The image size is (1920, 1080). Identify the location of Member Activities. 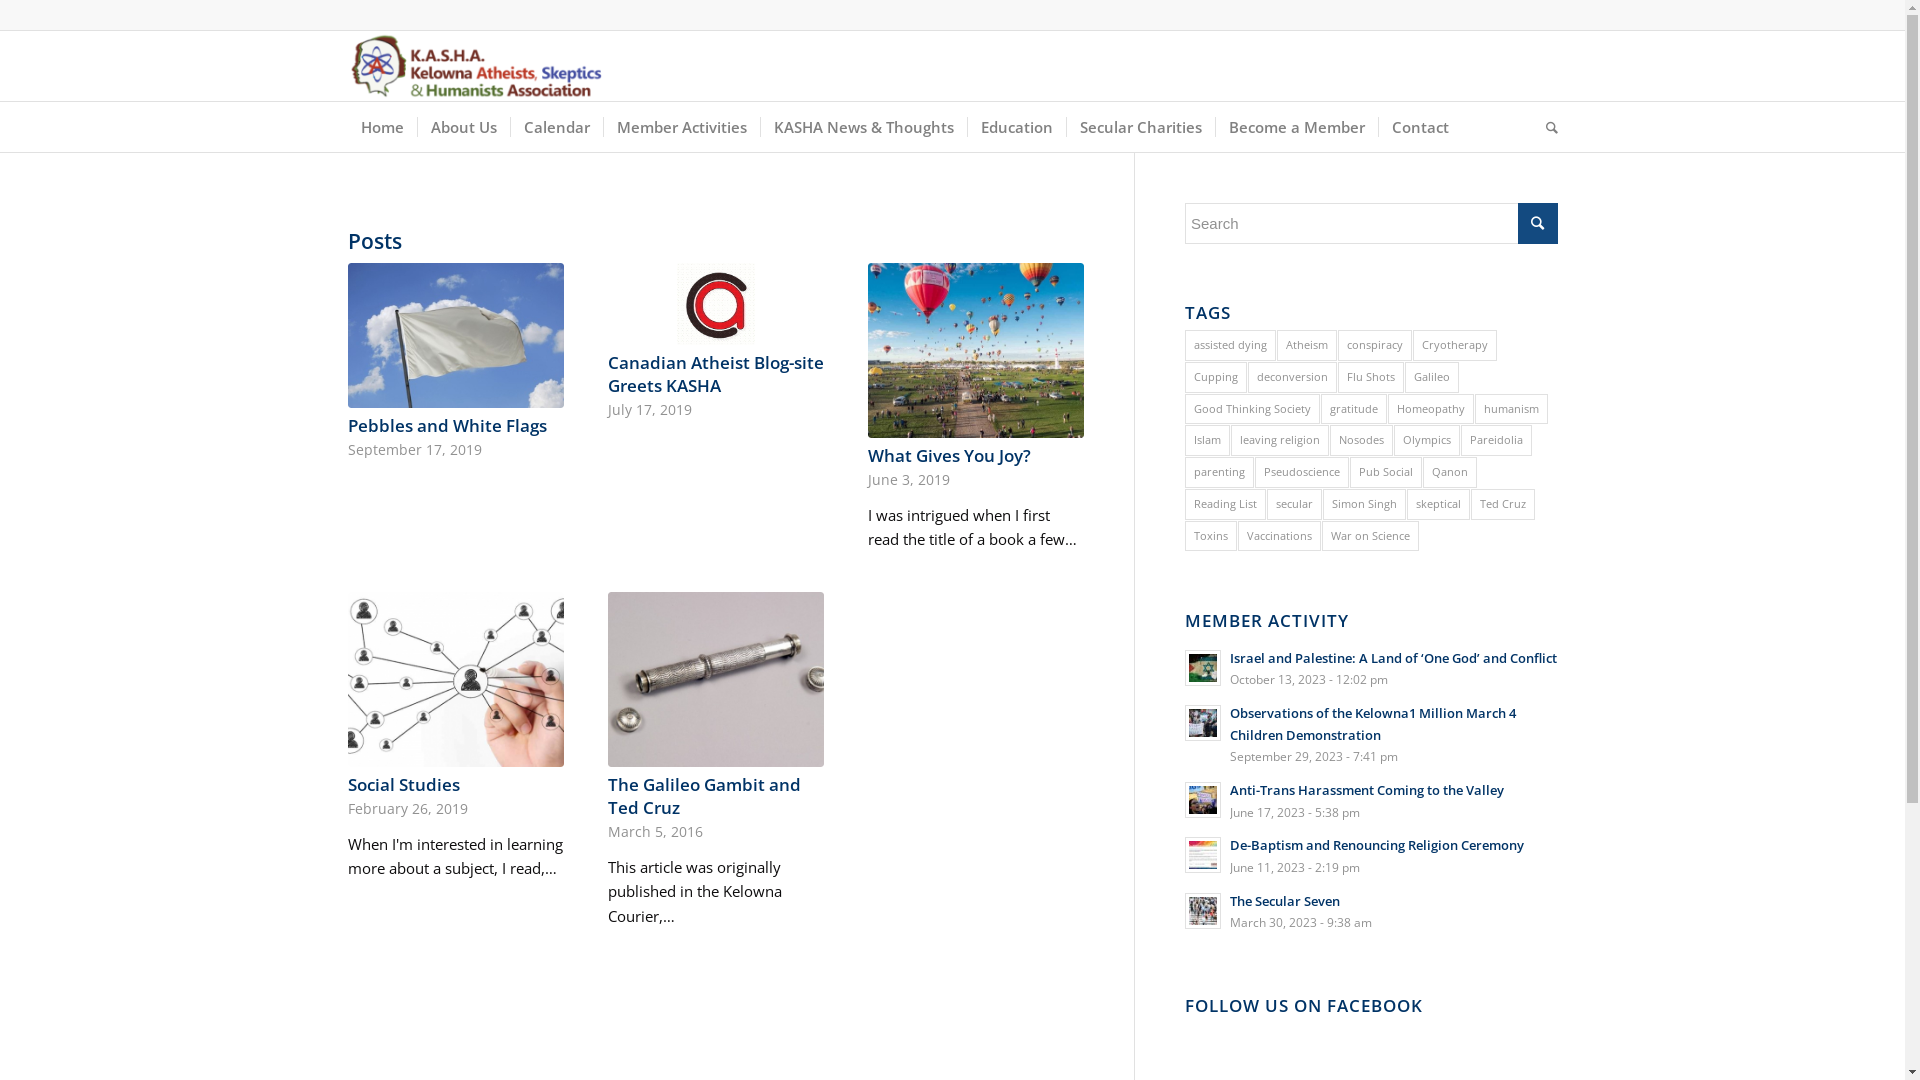
(680, 127).